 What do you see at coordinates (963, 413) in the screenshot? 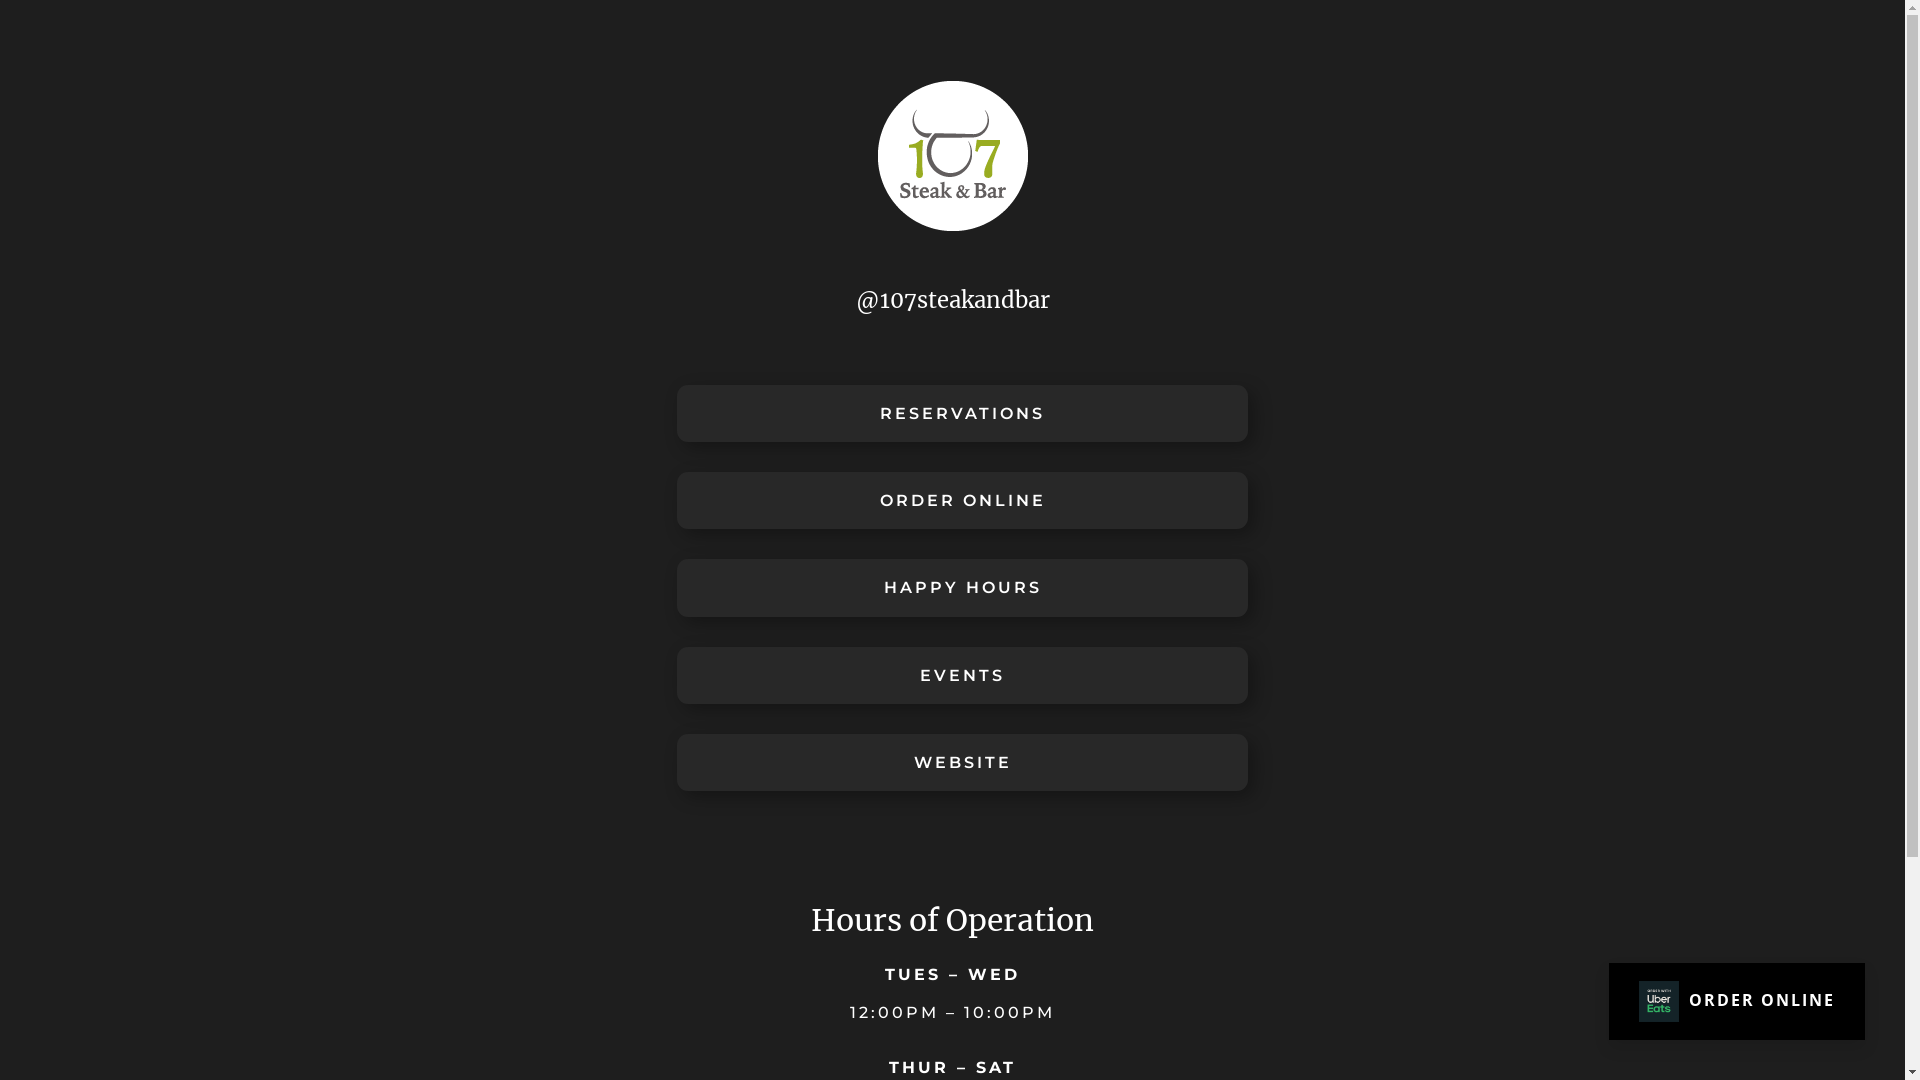
I see `RESERVATIONS` at bounding box center [963, 413].